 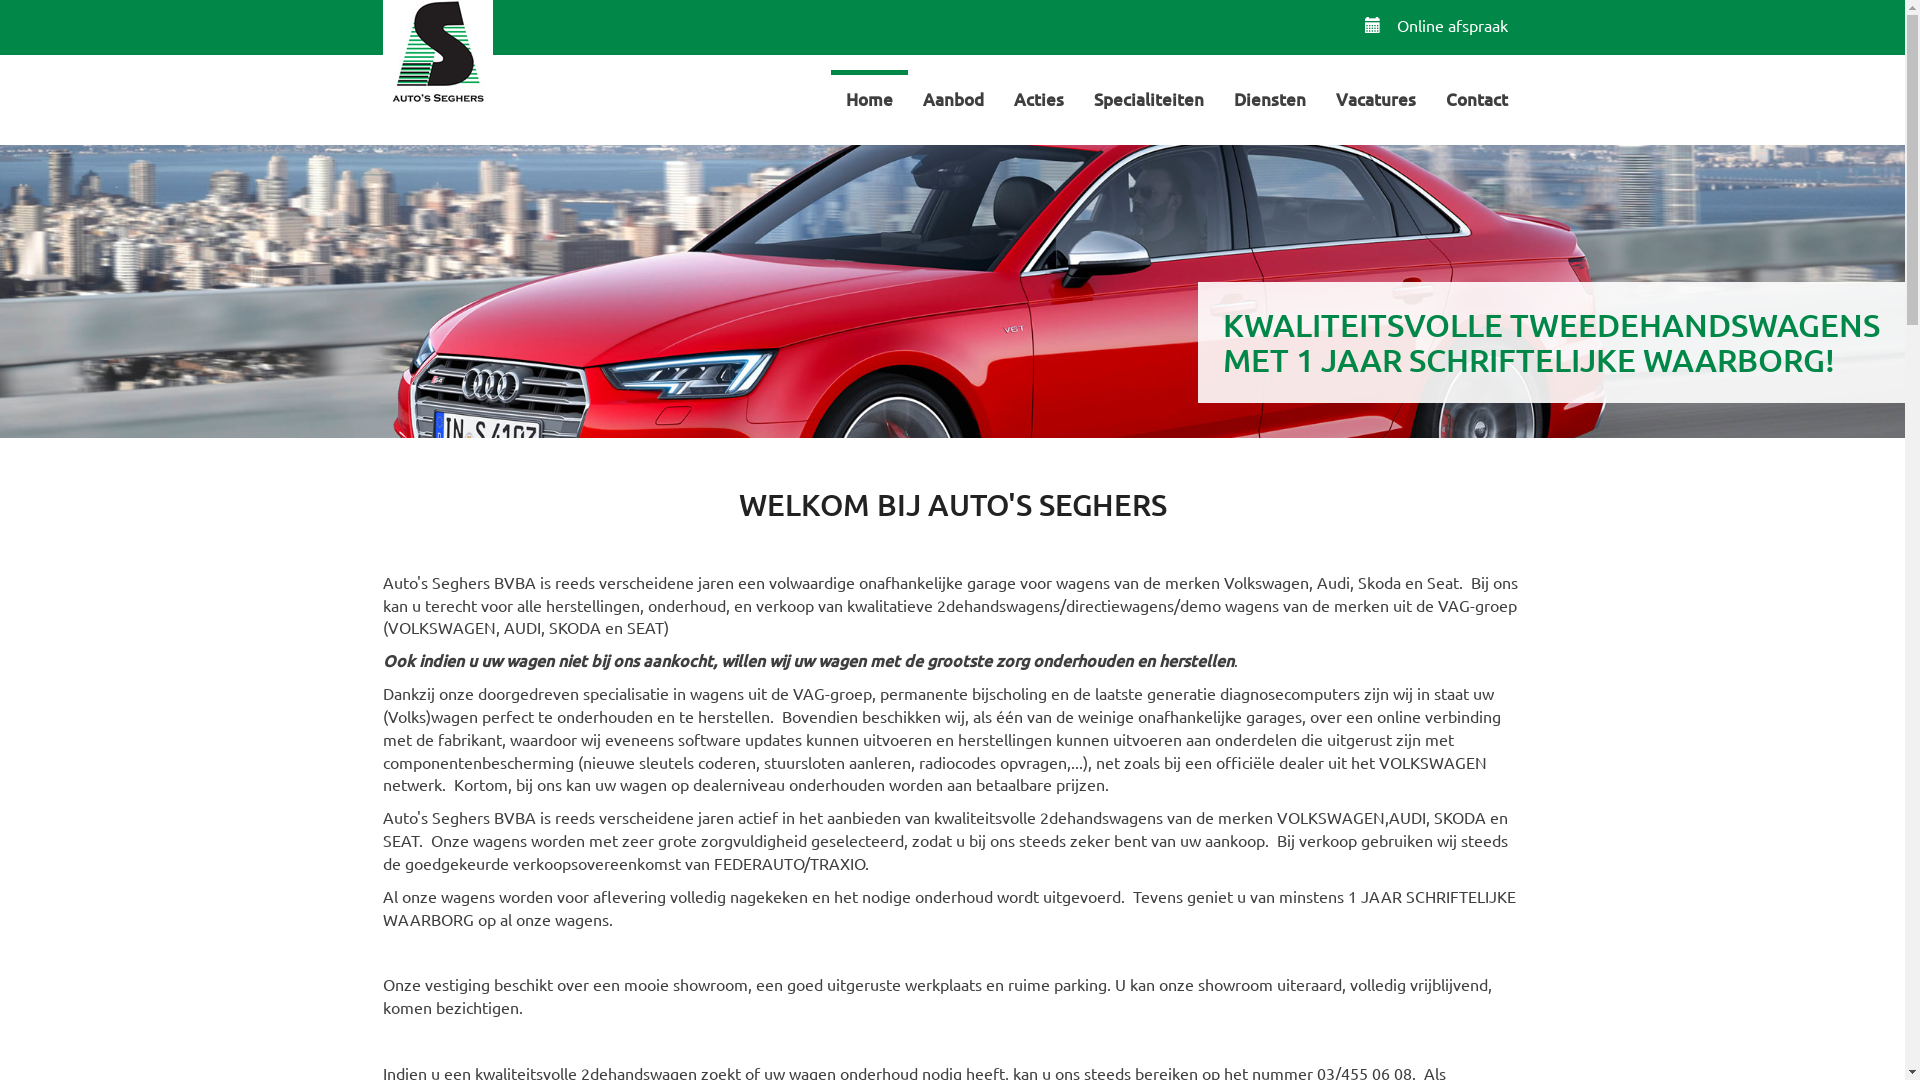 What do you see at coordinates (1476, 98) in the screenshot?
I see `Contact` at bounding box center [1476, 98].